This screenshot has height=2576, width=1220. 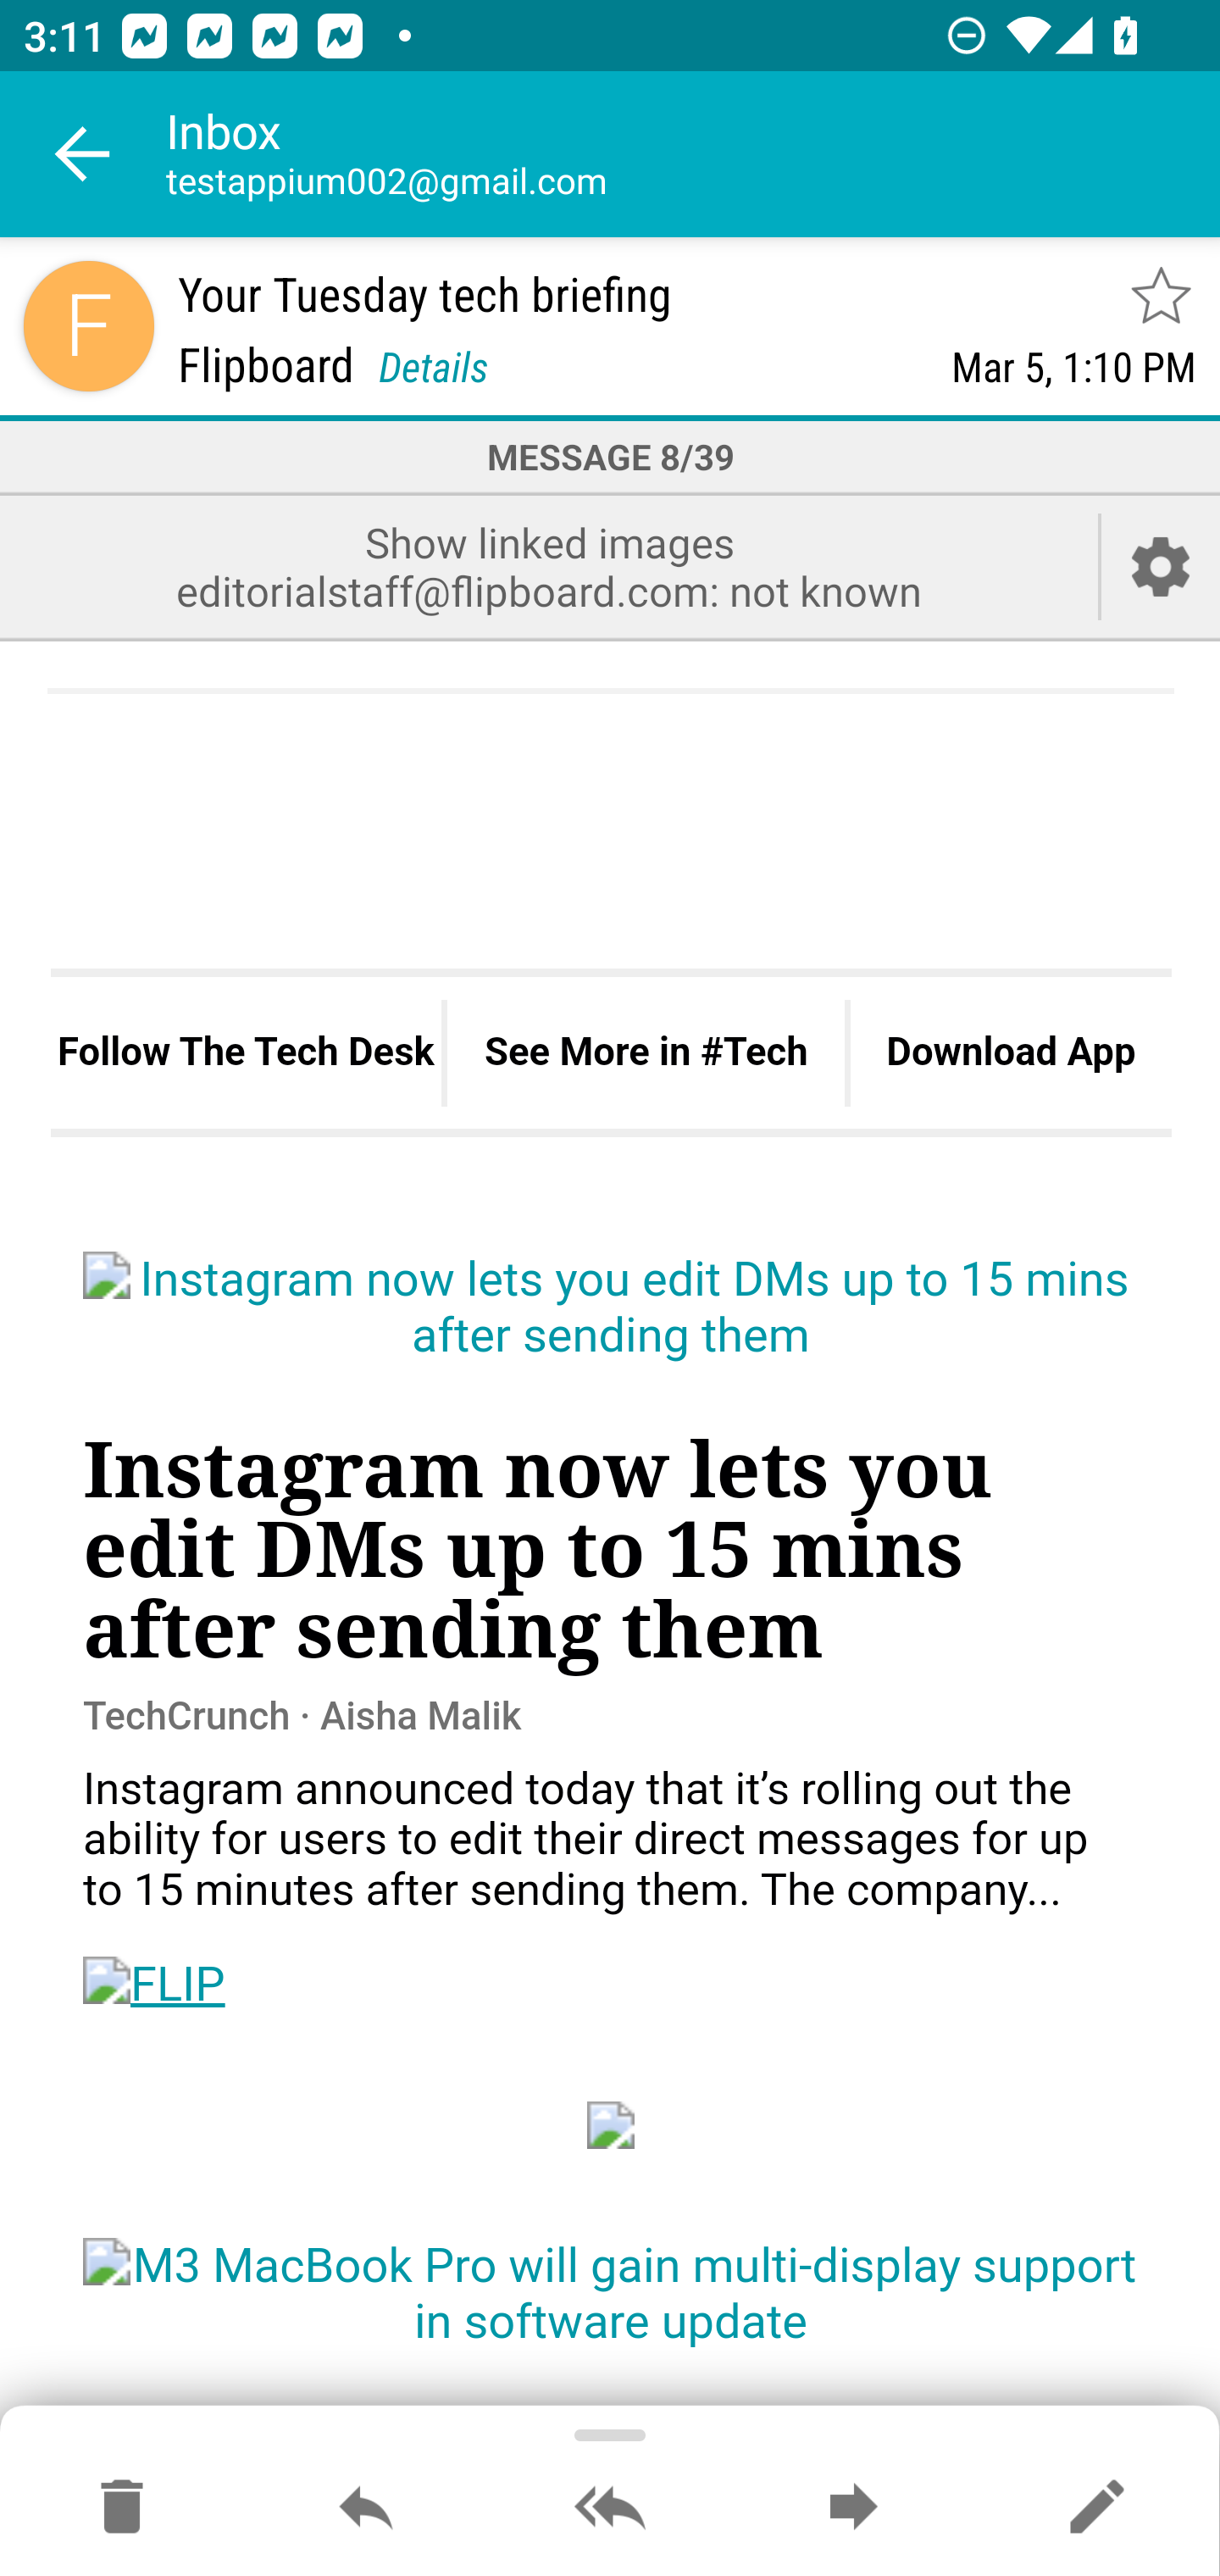 What do you see at coordinates (610, 2508) in the screenshot?
I see `Reply all` at bounding box center [610, 2508].